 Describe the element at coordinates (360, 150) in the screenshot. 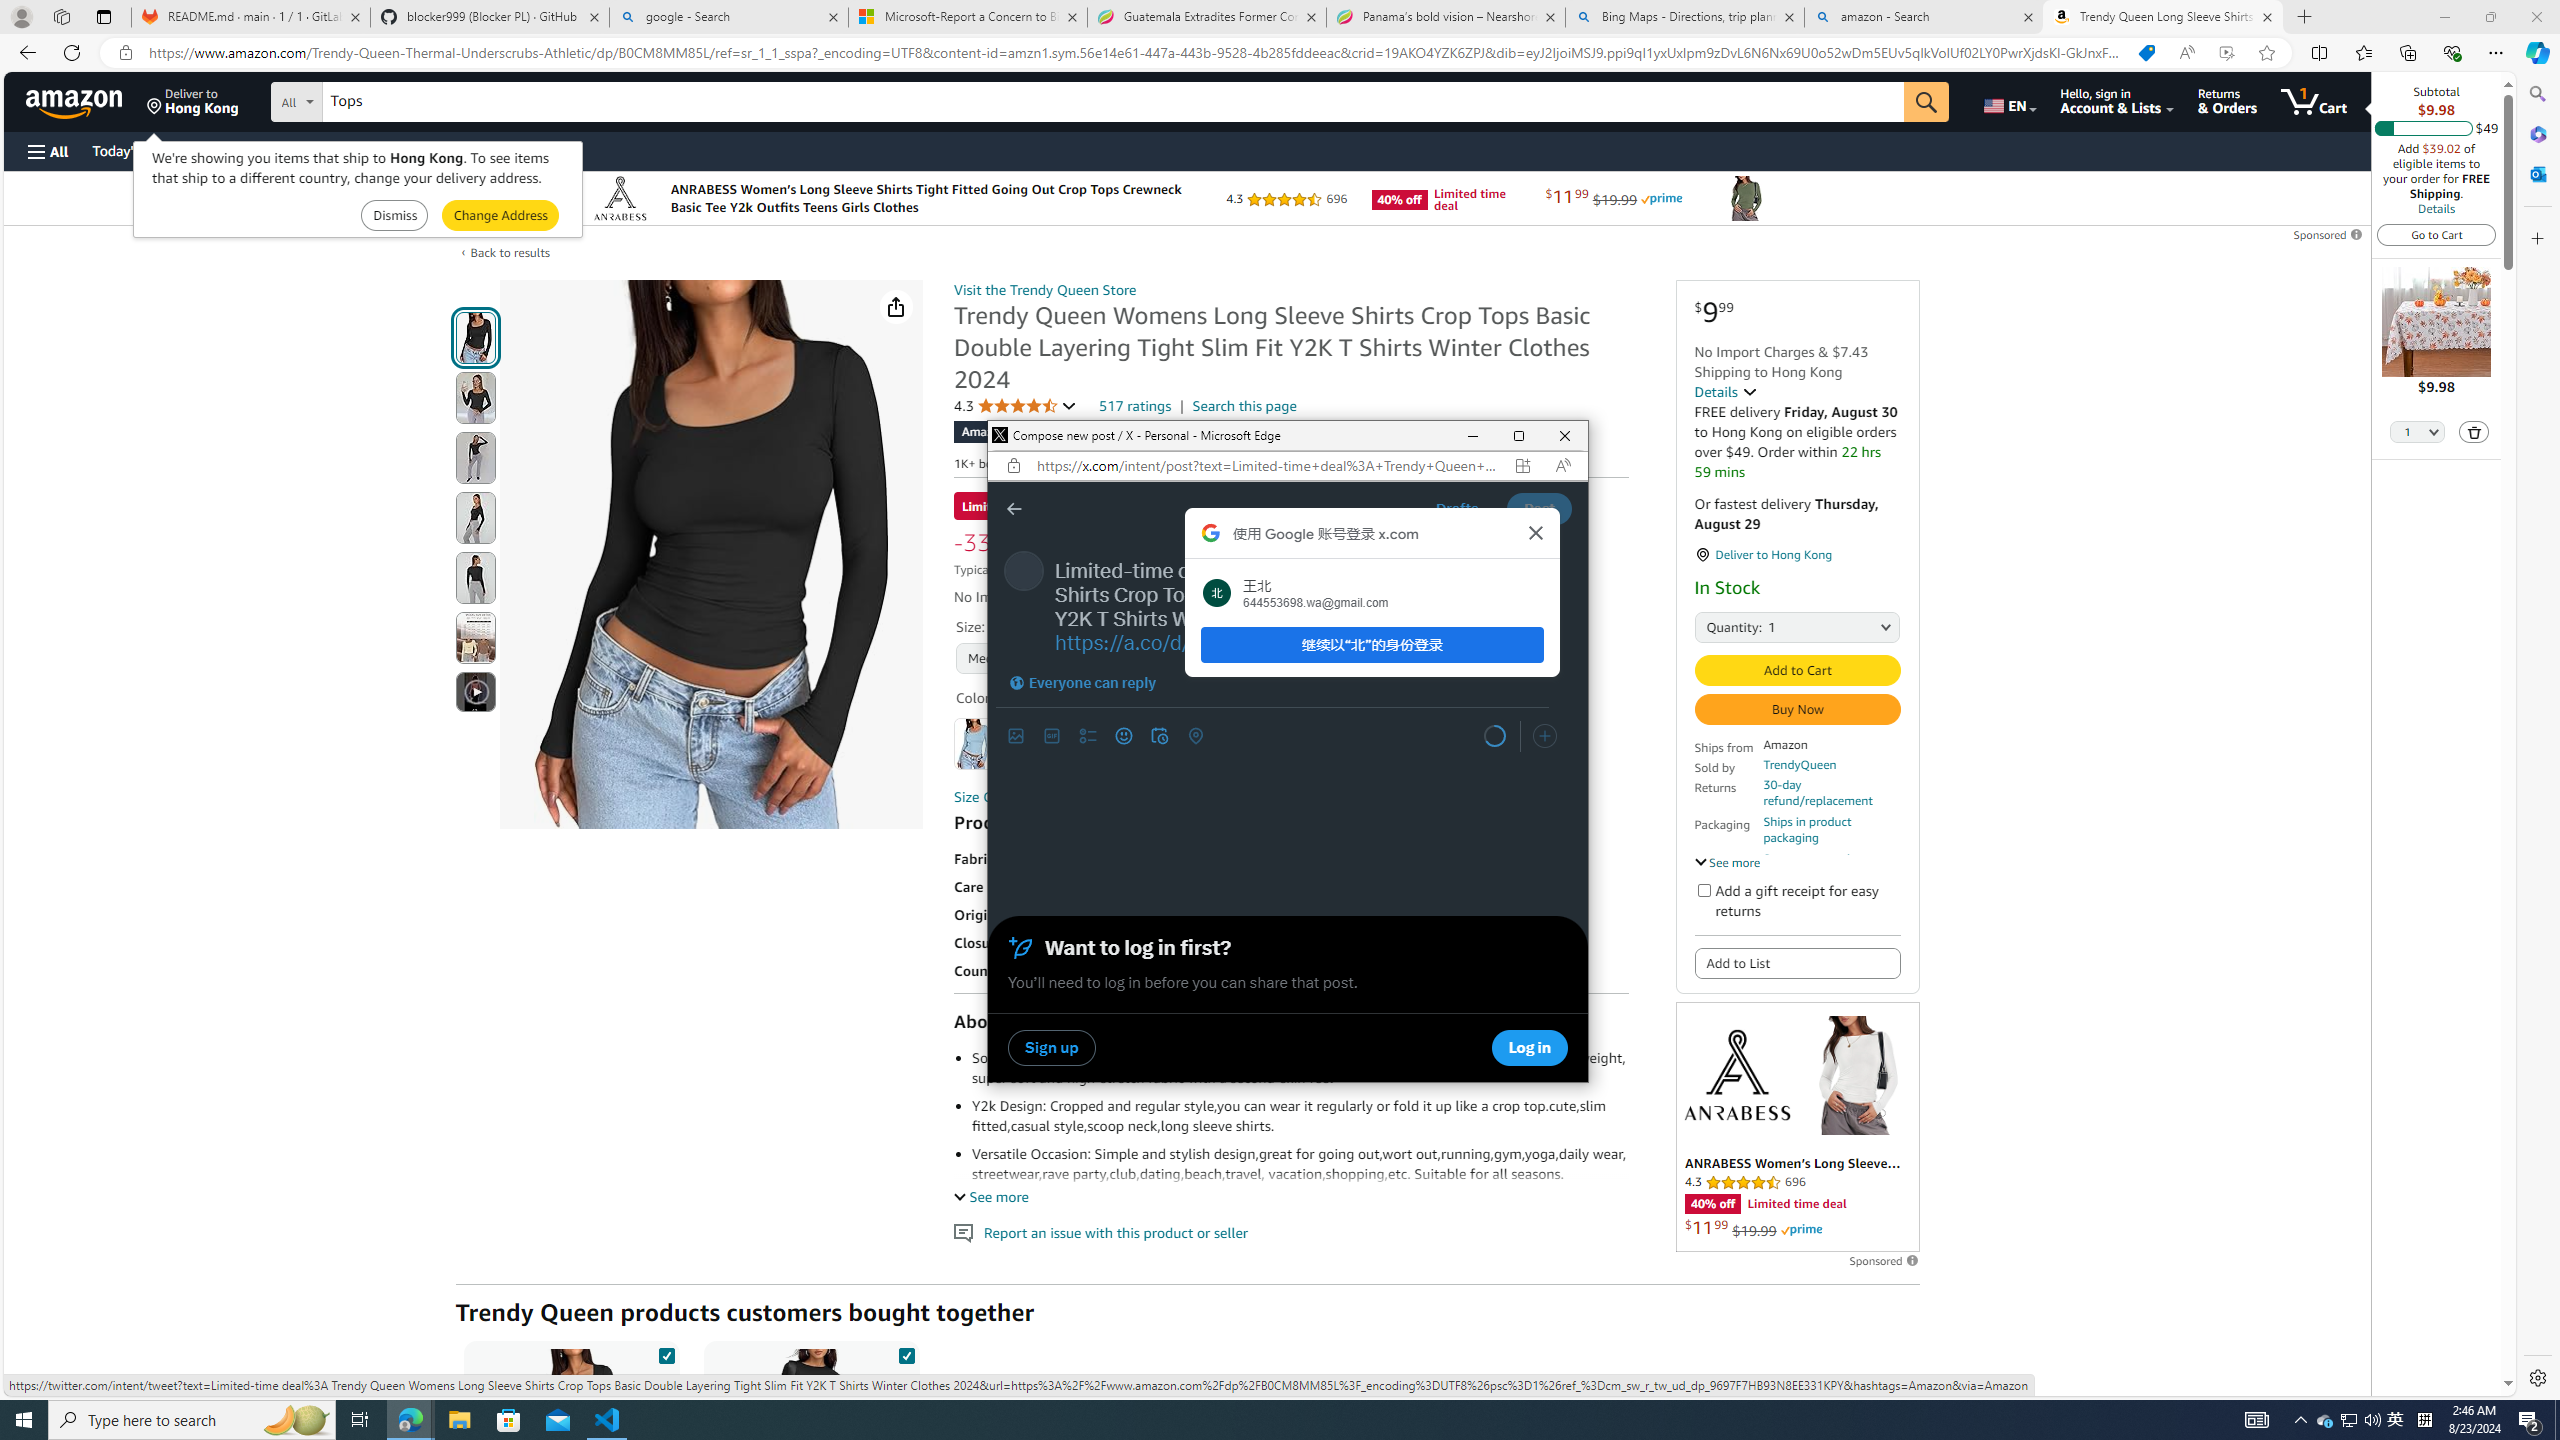

I see `Registry` at that location.